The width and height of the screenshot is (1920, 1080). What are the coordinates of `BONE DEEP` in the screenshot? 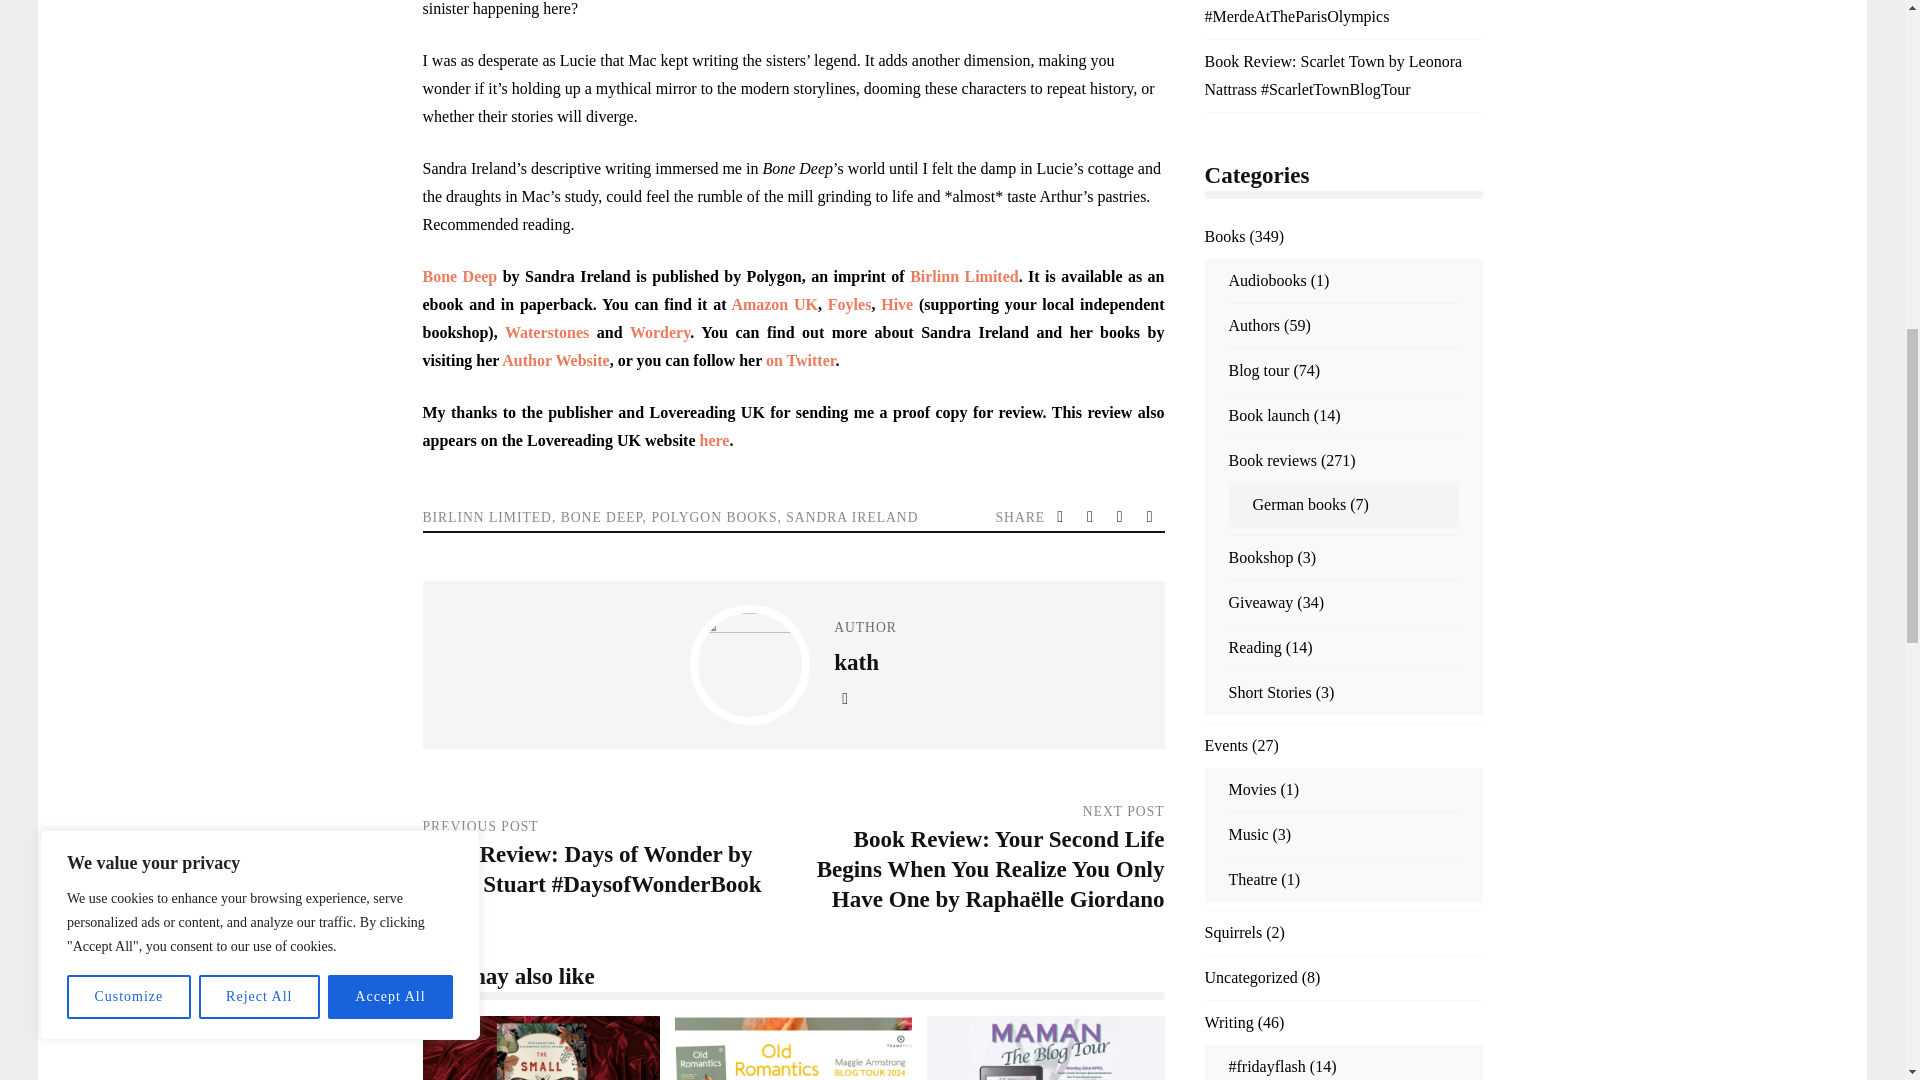 It's located at (602, 516).